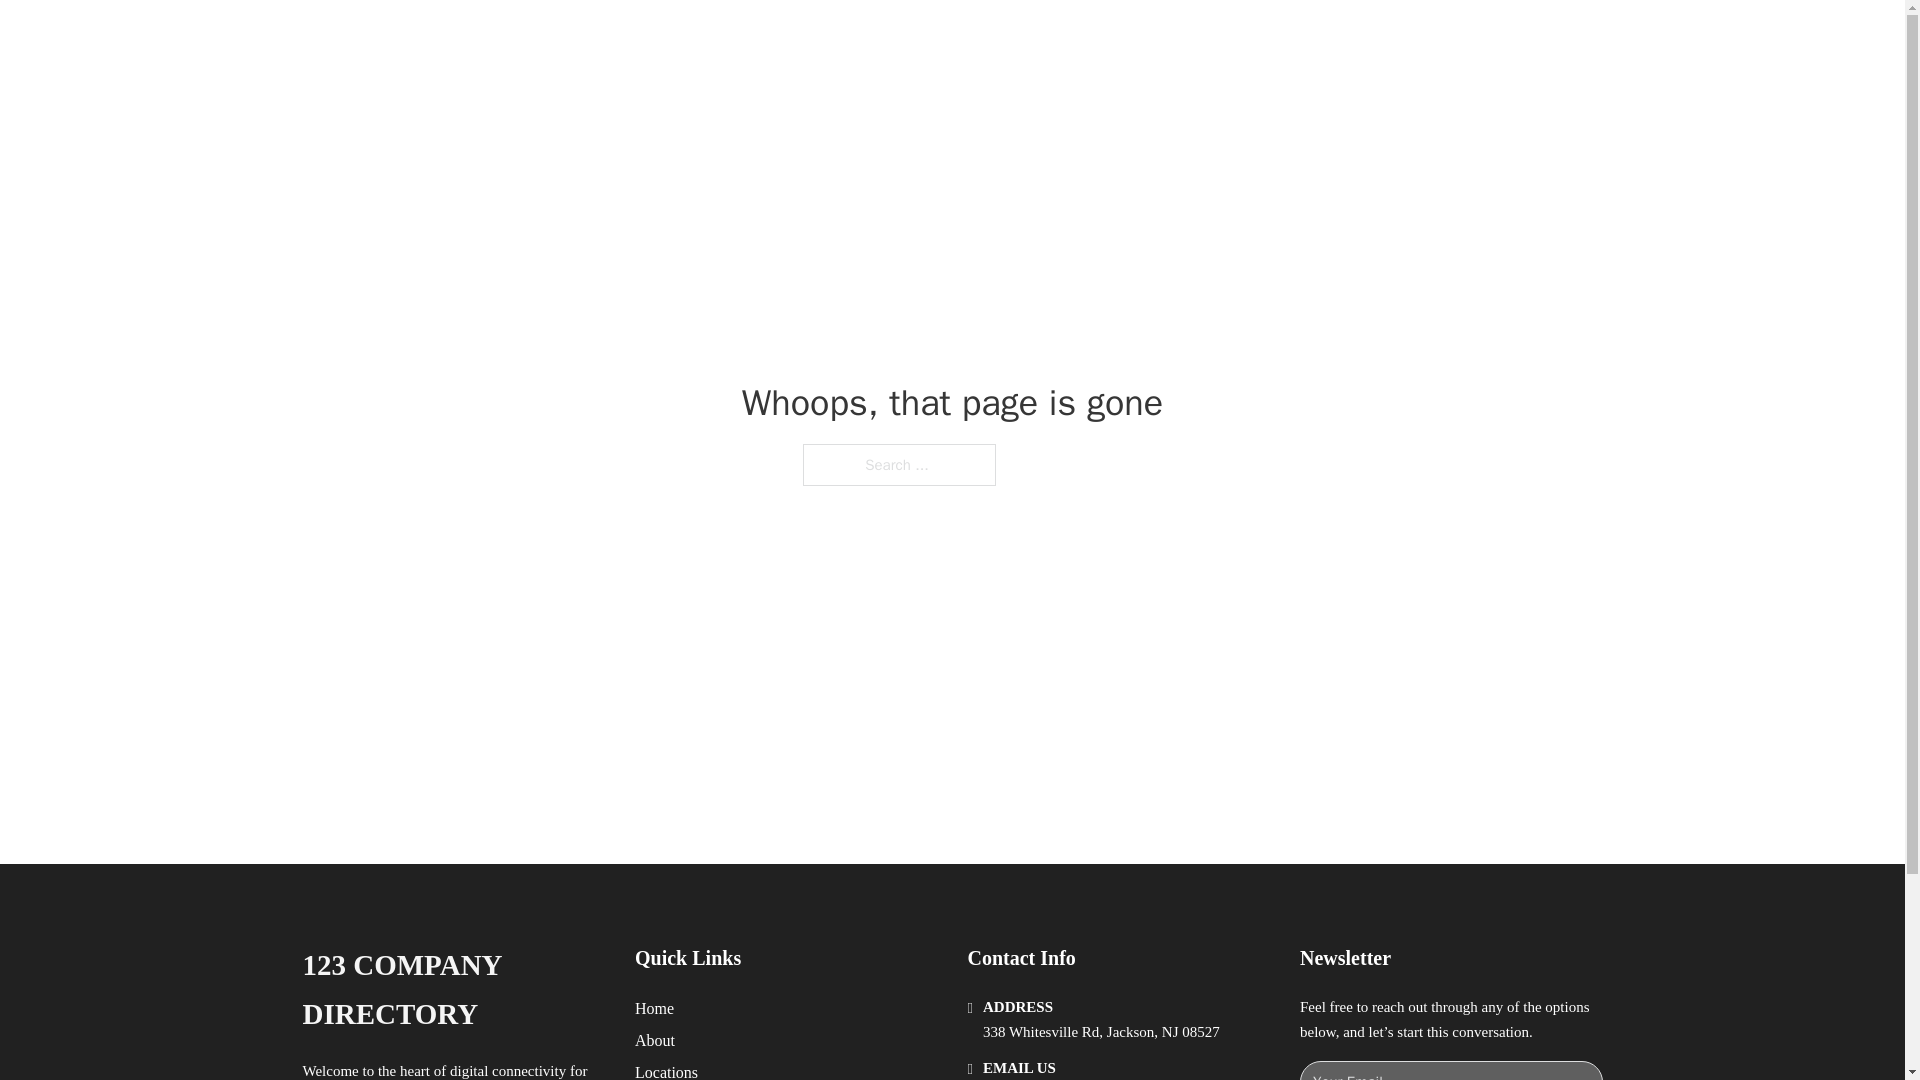 The image size is (1920, 1080). I want to click on 123 COMPANY DIRECTORY, so click(452, 990).